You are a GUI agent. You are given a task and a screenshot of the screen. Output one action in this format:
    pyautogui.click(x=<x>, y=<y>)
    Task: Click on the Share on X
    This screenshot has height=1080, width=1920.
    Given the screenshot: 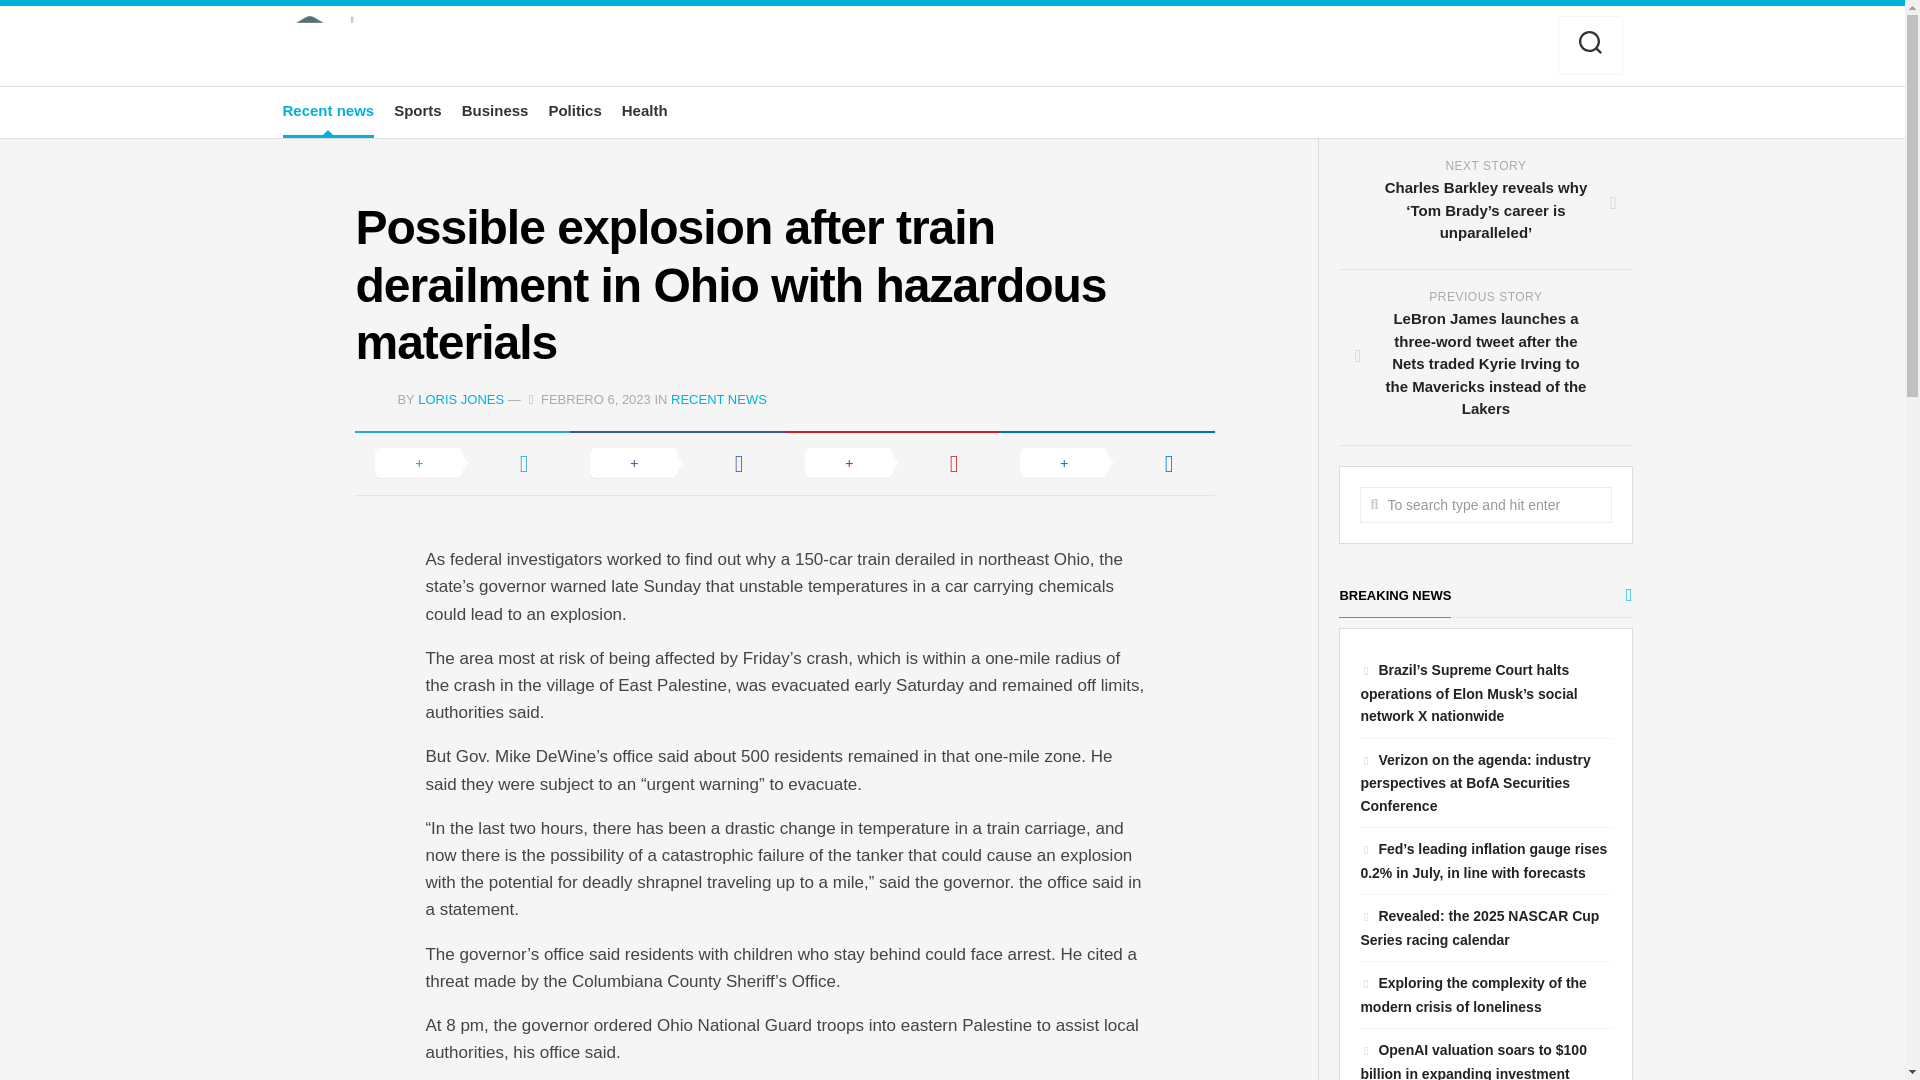 What is the action you would take?
    pyautogui.click(x=462, y=462)
    